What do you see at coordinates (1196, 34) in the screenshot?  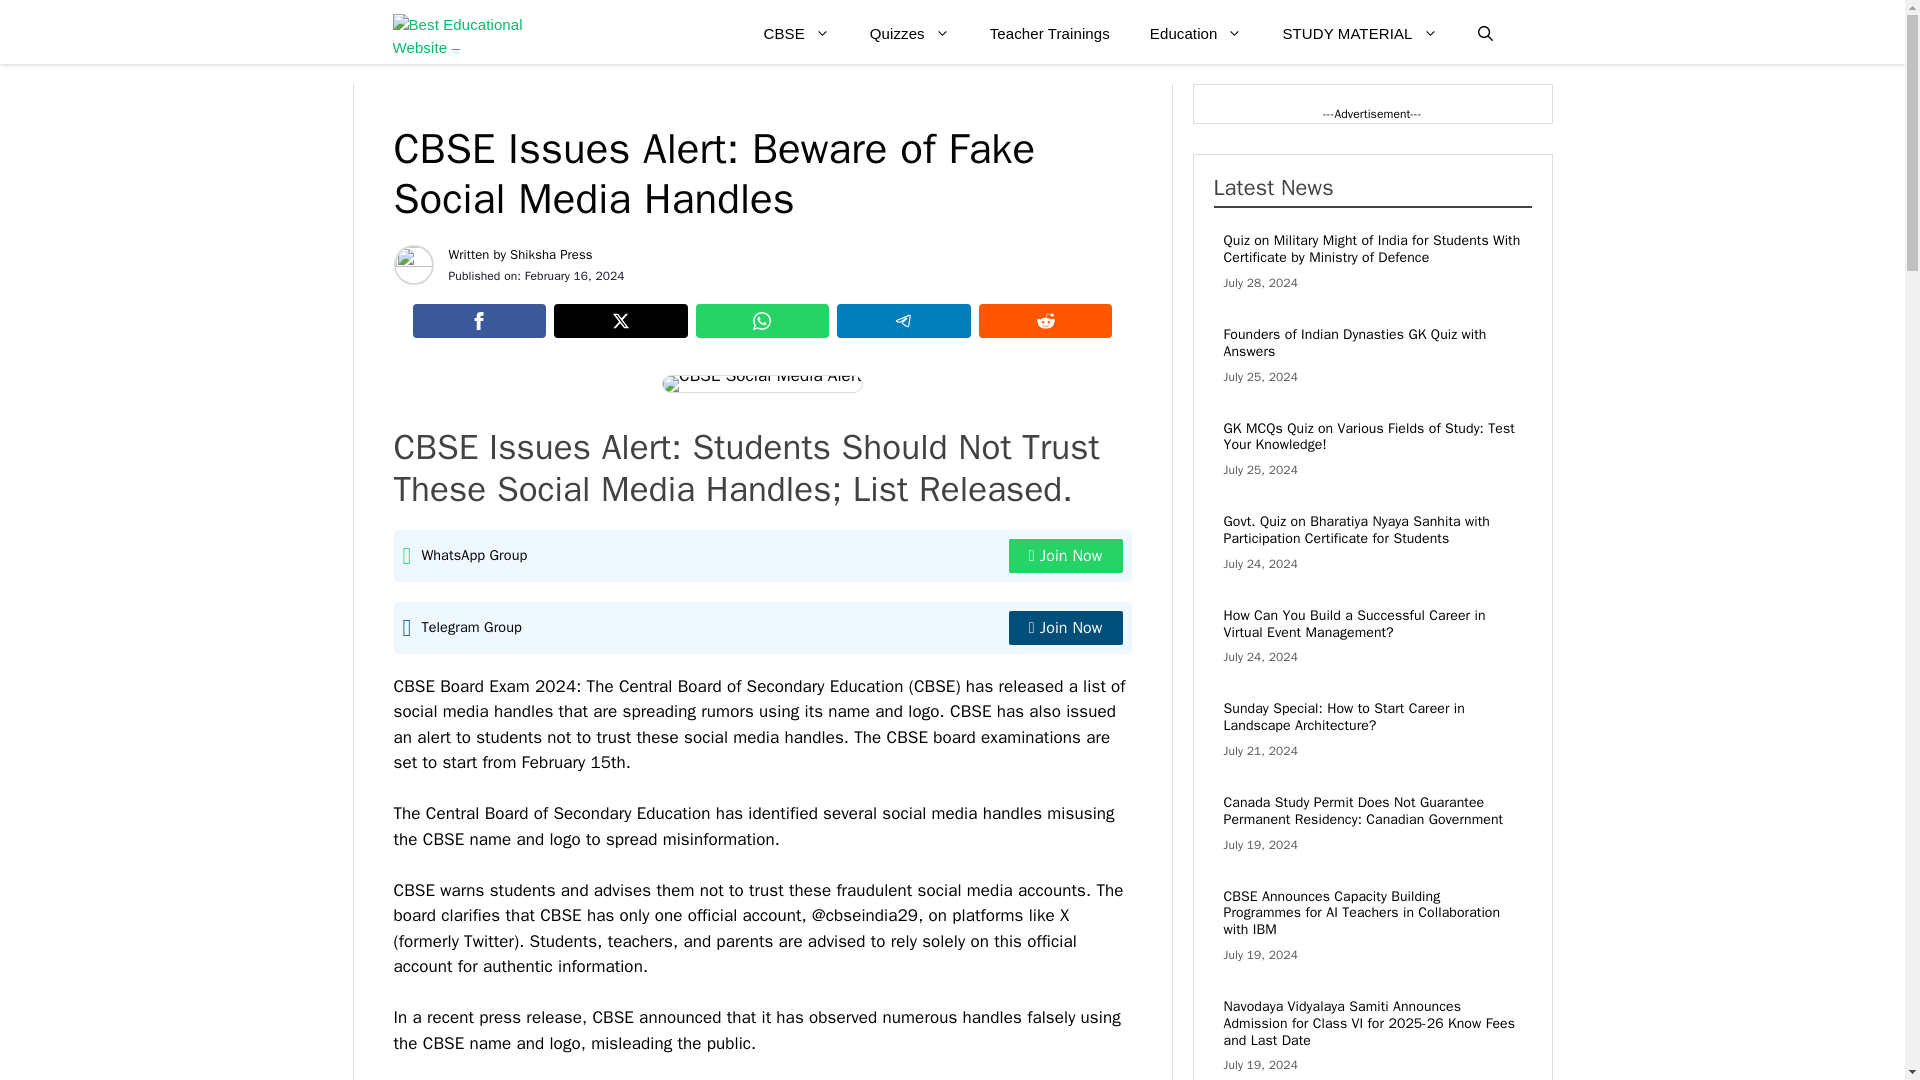 I see `Education` at bounding box center [1196, 34].